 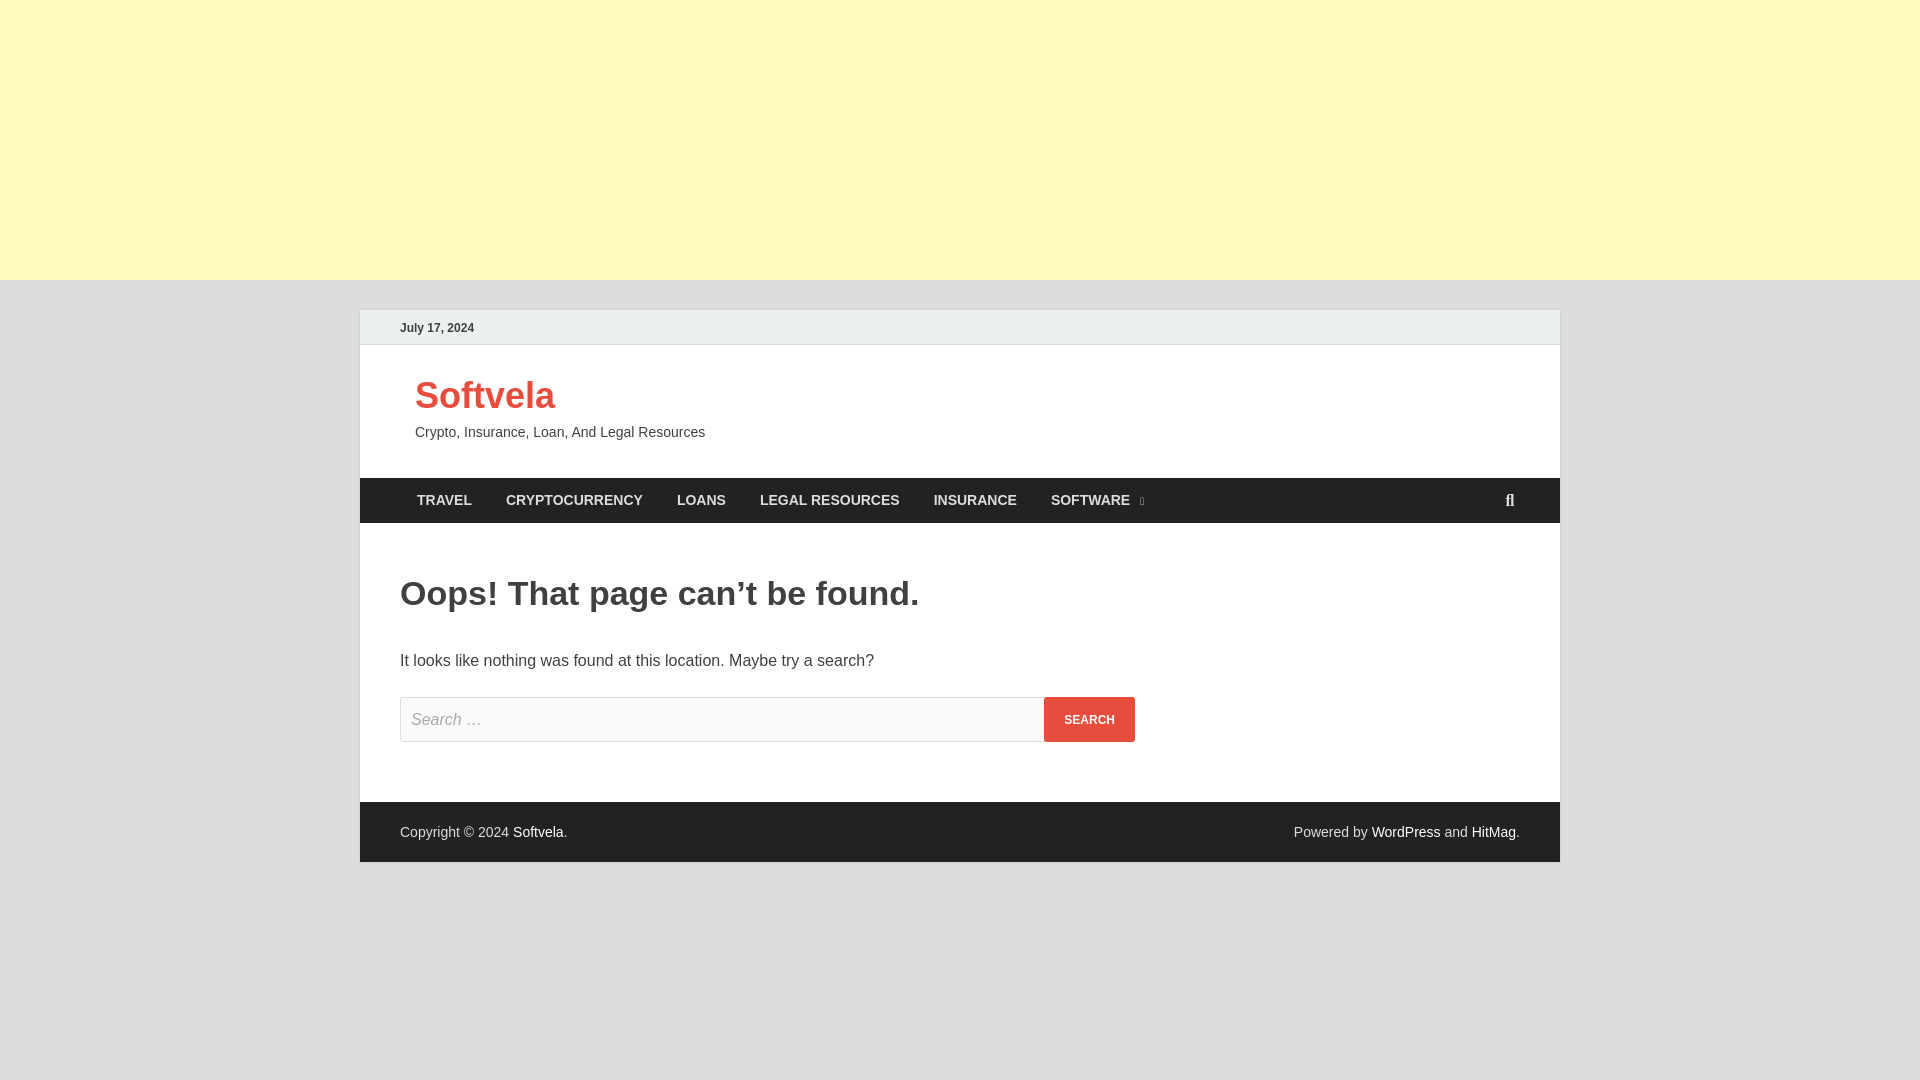 I want to click on WordPress, so click(x=1406, y=832).